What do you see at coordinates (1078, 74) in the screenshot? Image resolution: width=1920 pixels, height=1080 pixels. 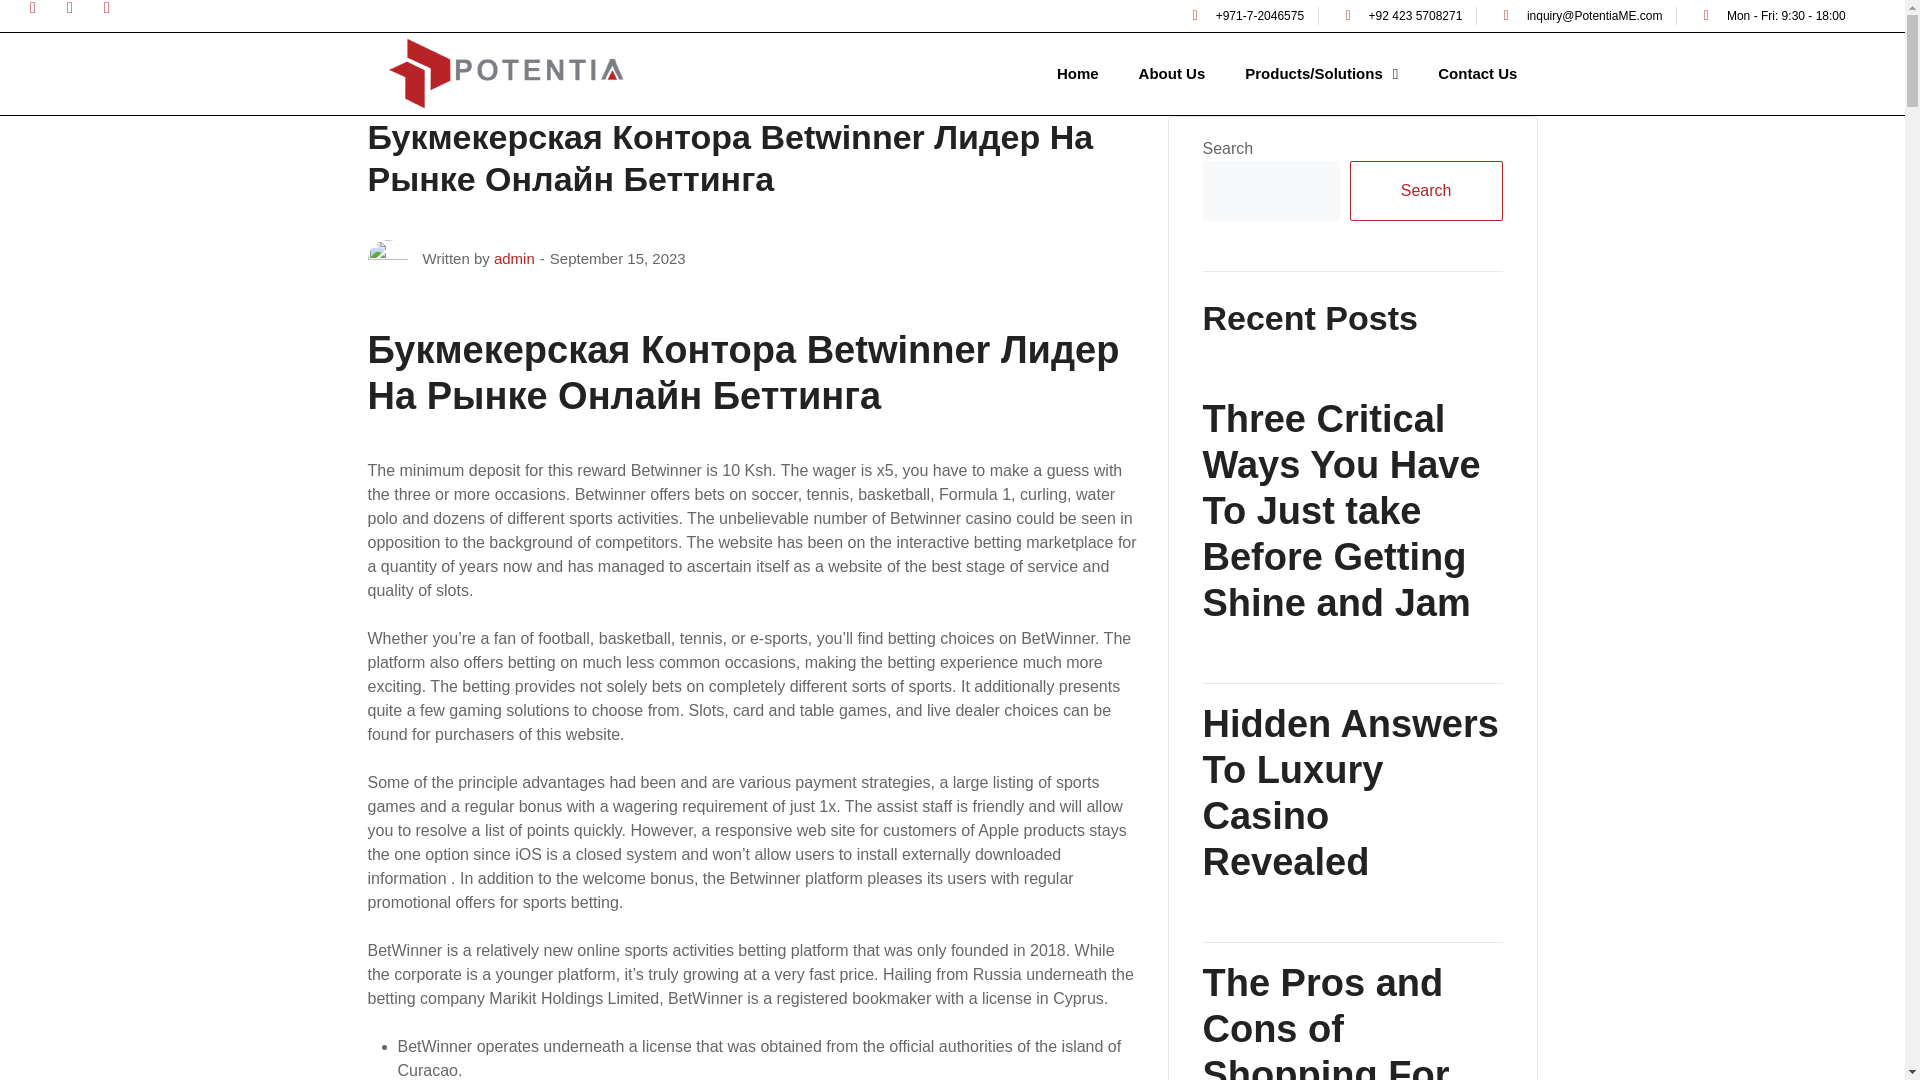 I see `Home` at bounding box center [1078, 74].